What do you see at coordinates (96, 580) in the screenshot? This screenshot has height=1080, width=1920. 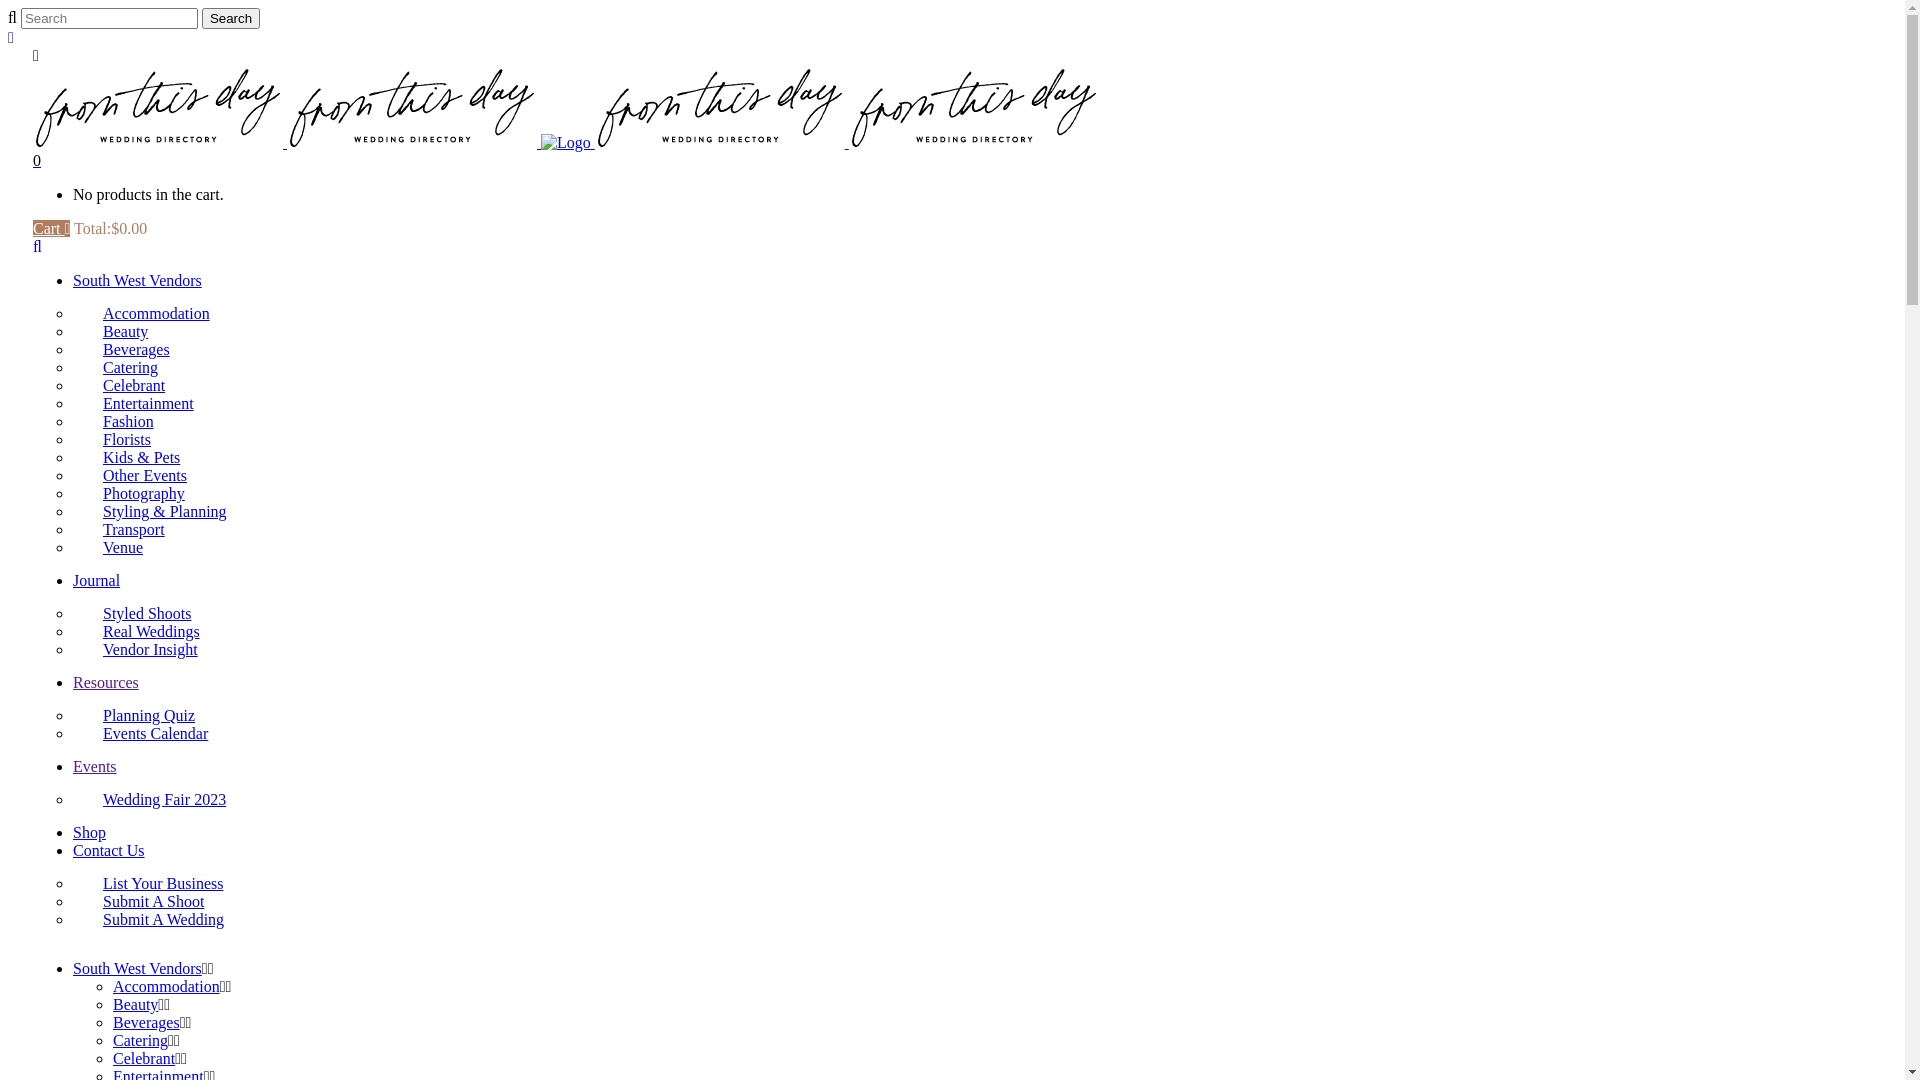 I see `Journal` at bounding box center [96, 580].